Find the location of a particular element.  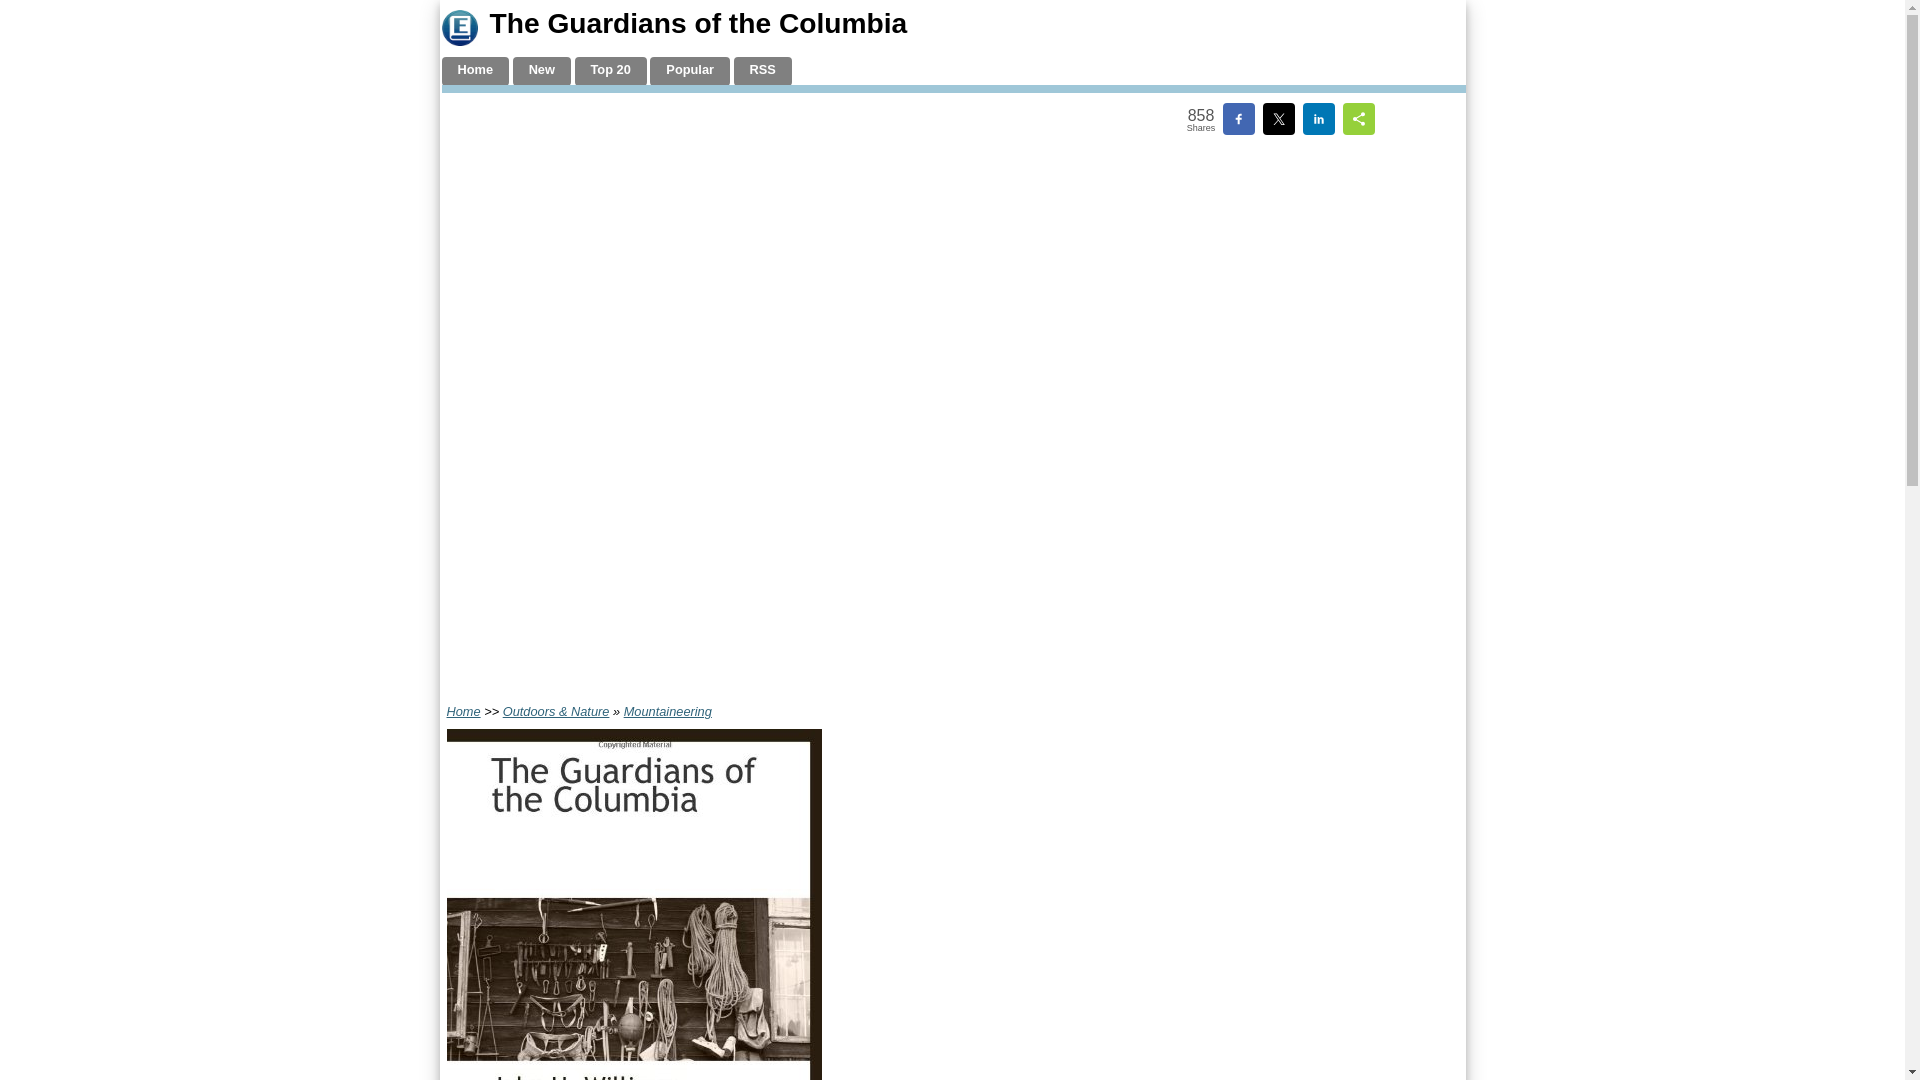

Top 20 is located at coordinates (610, 72).